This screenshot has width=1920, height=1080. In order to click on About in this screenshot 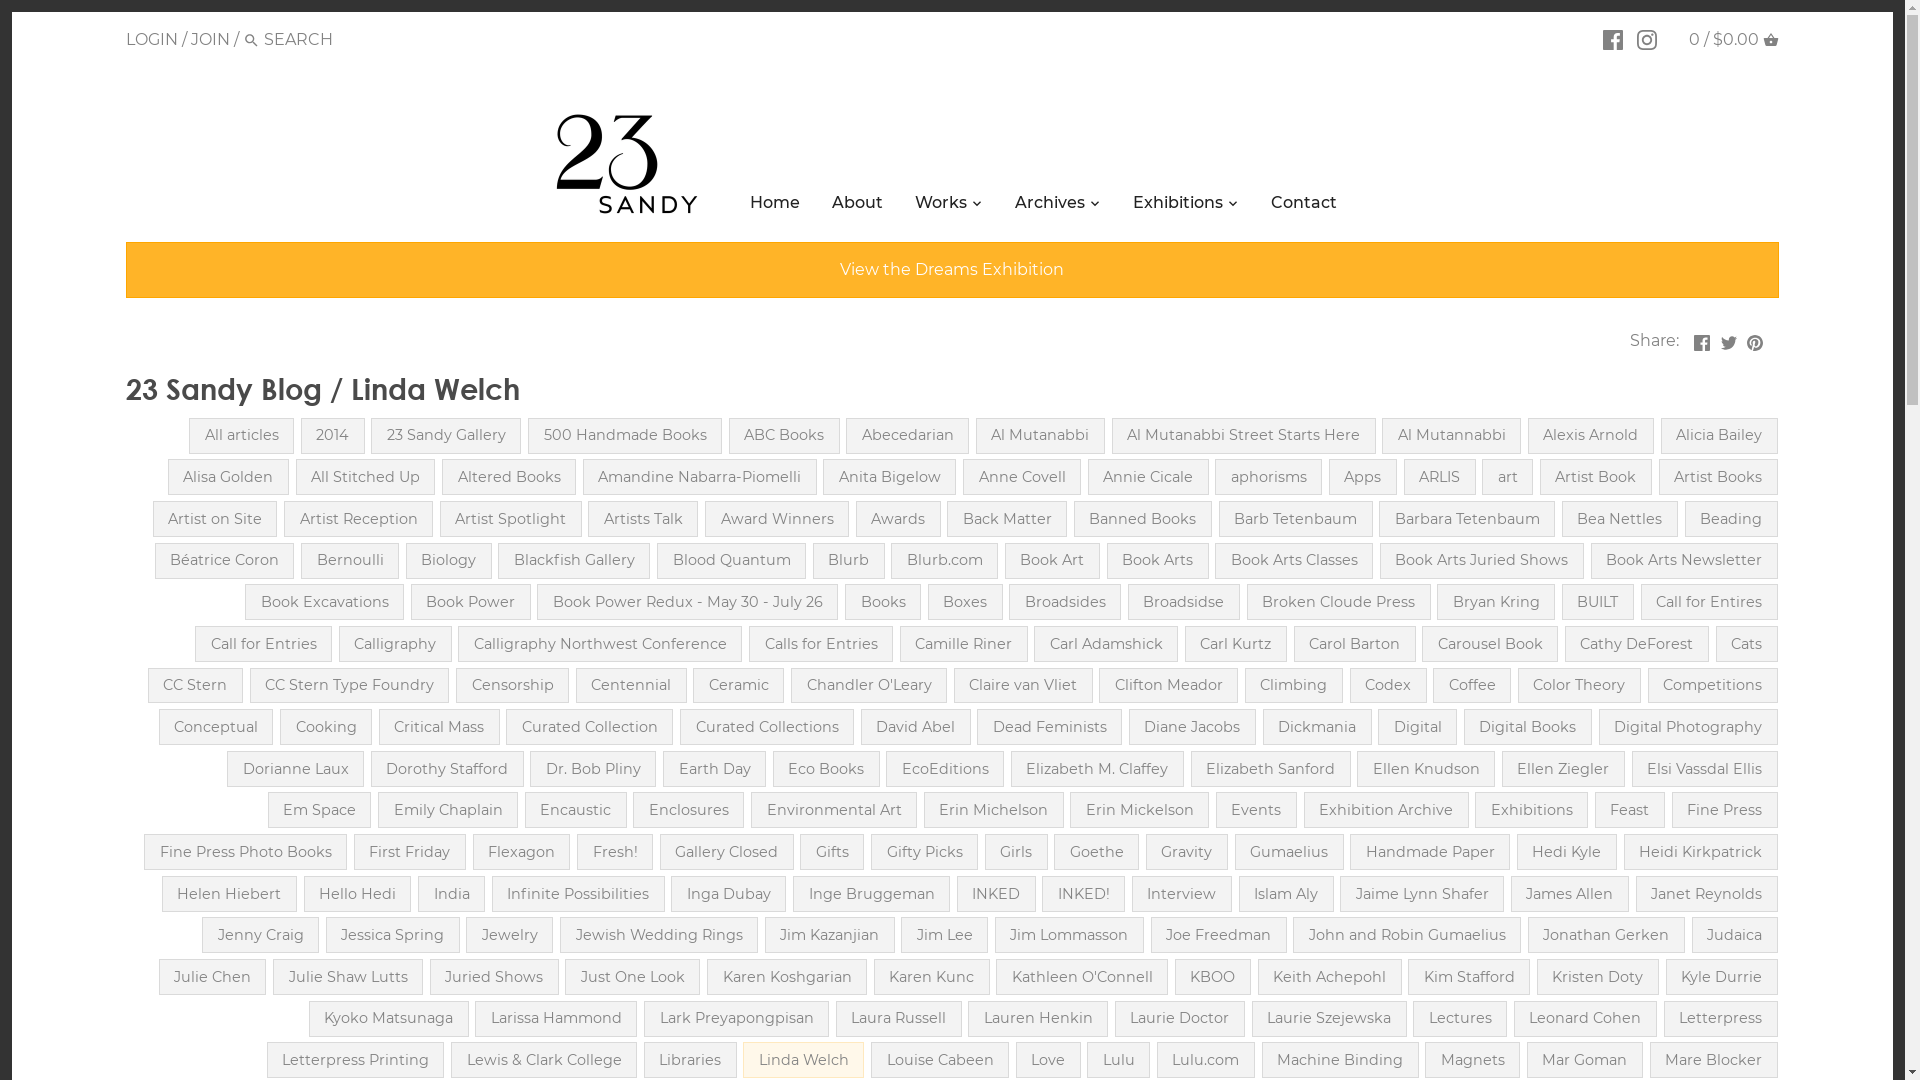, I will do `click(858, 206)`.